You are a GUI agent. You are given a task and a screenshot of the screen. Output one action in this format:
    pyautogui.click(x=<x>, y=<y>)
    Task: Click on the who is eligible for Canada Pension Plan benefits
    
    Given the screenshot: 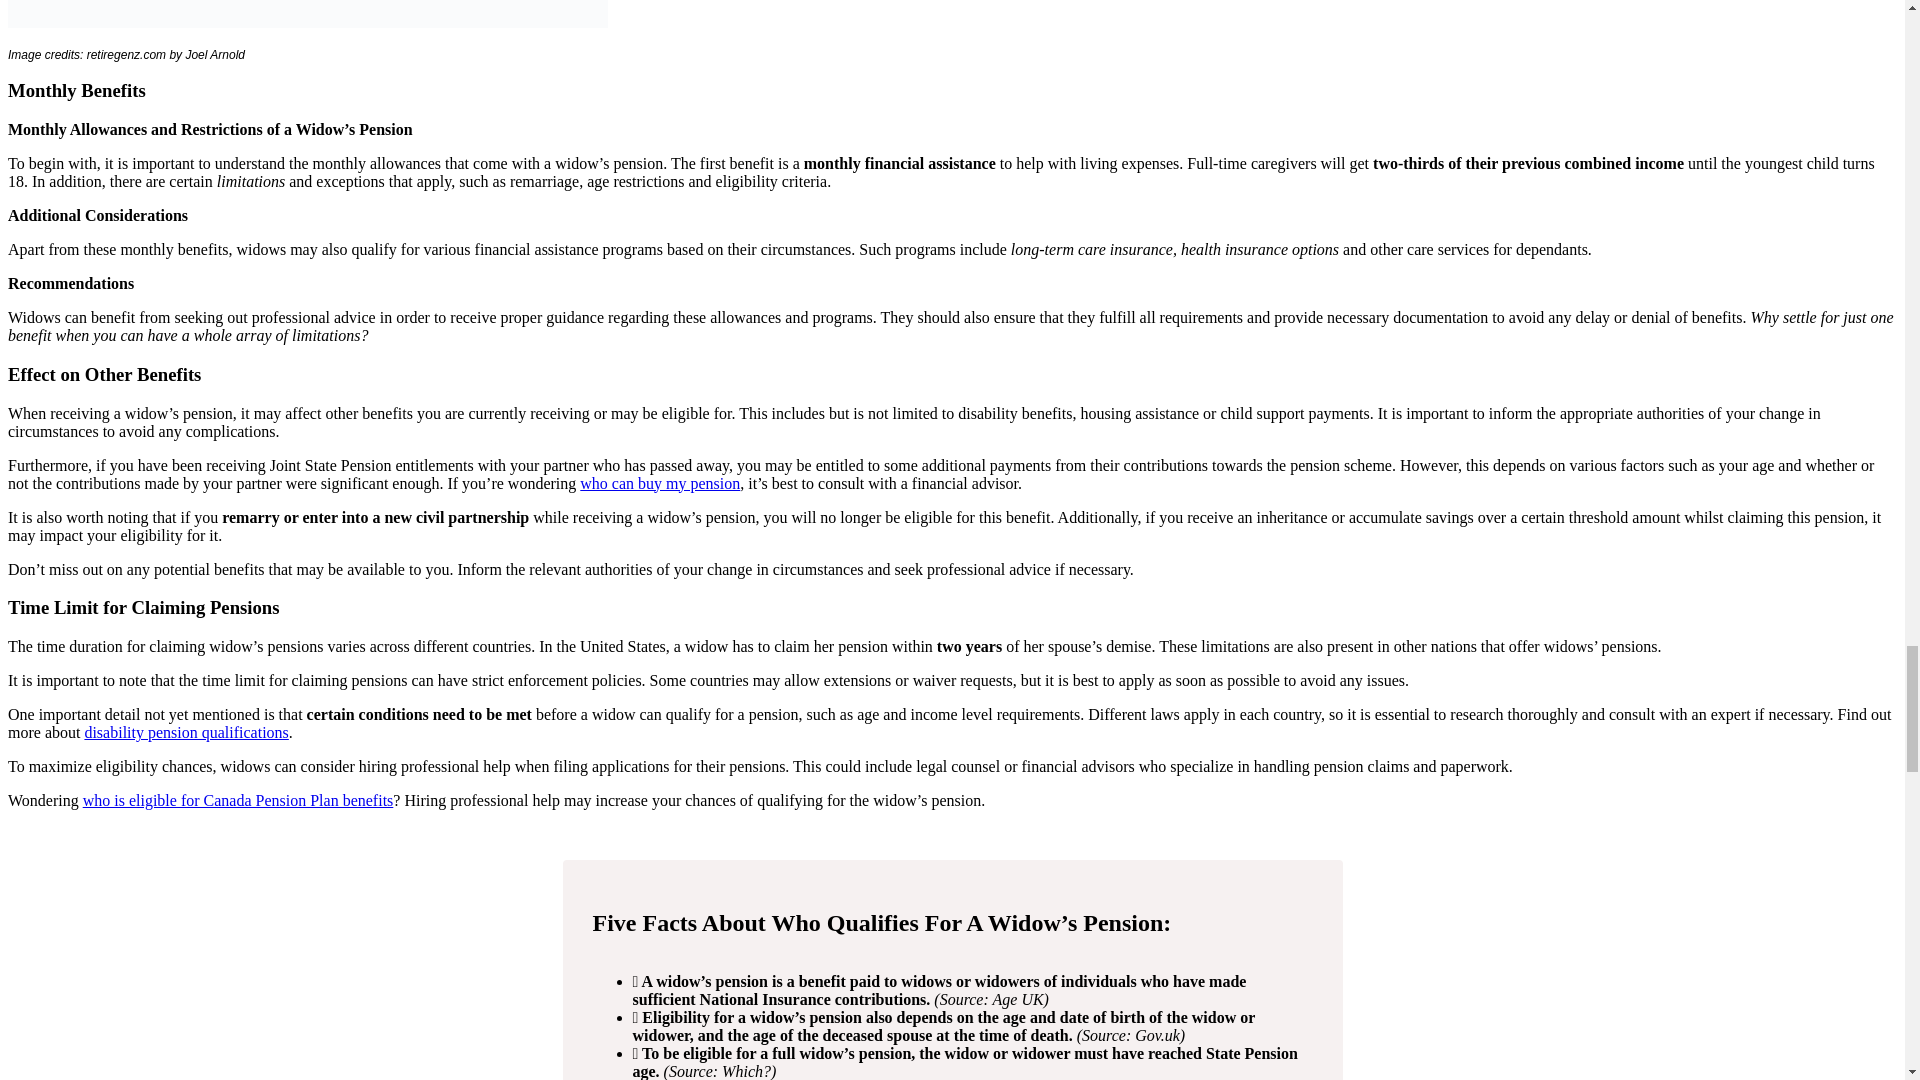 What is the action you would take?
    pyautogui.click(x=238, y=800)
    